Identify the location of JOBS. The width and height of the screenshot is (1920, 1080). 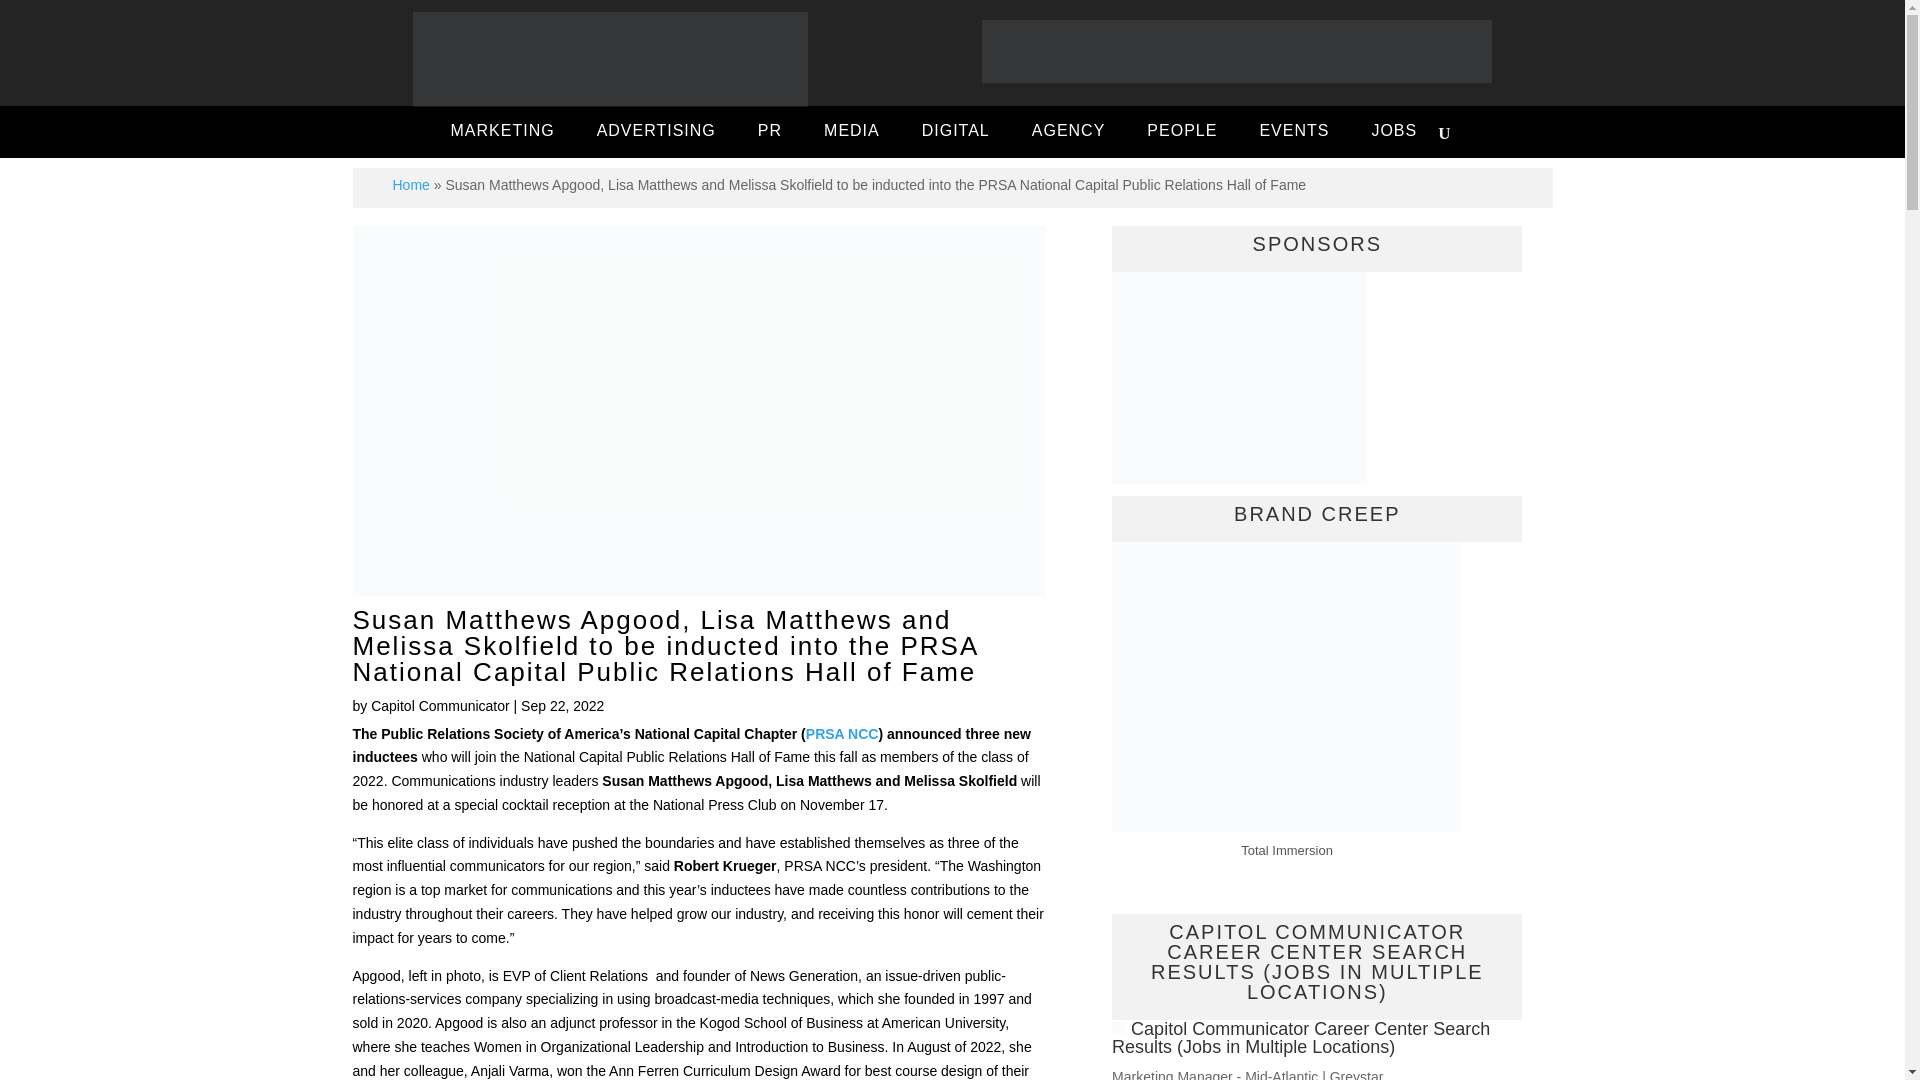
(1394, 133).